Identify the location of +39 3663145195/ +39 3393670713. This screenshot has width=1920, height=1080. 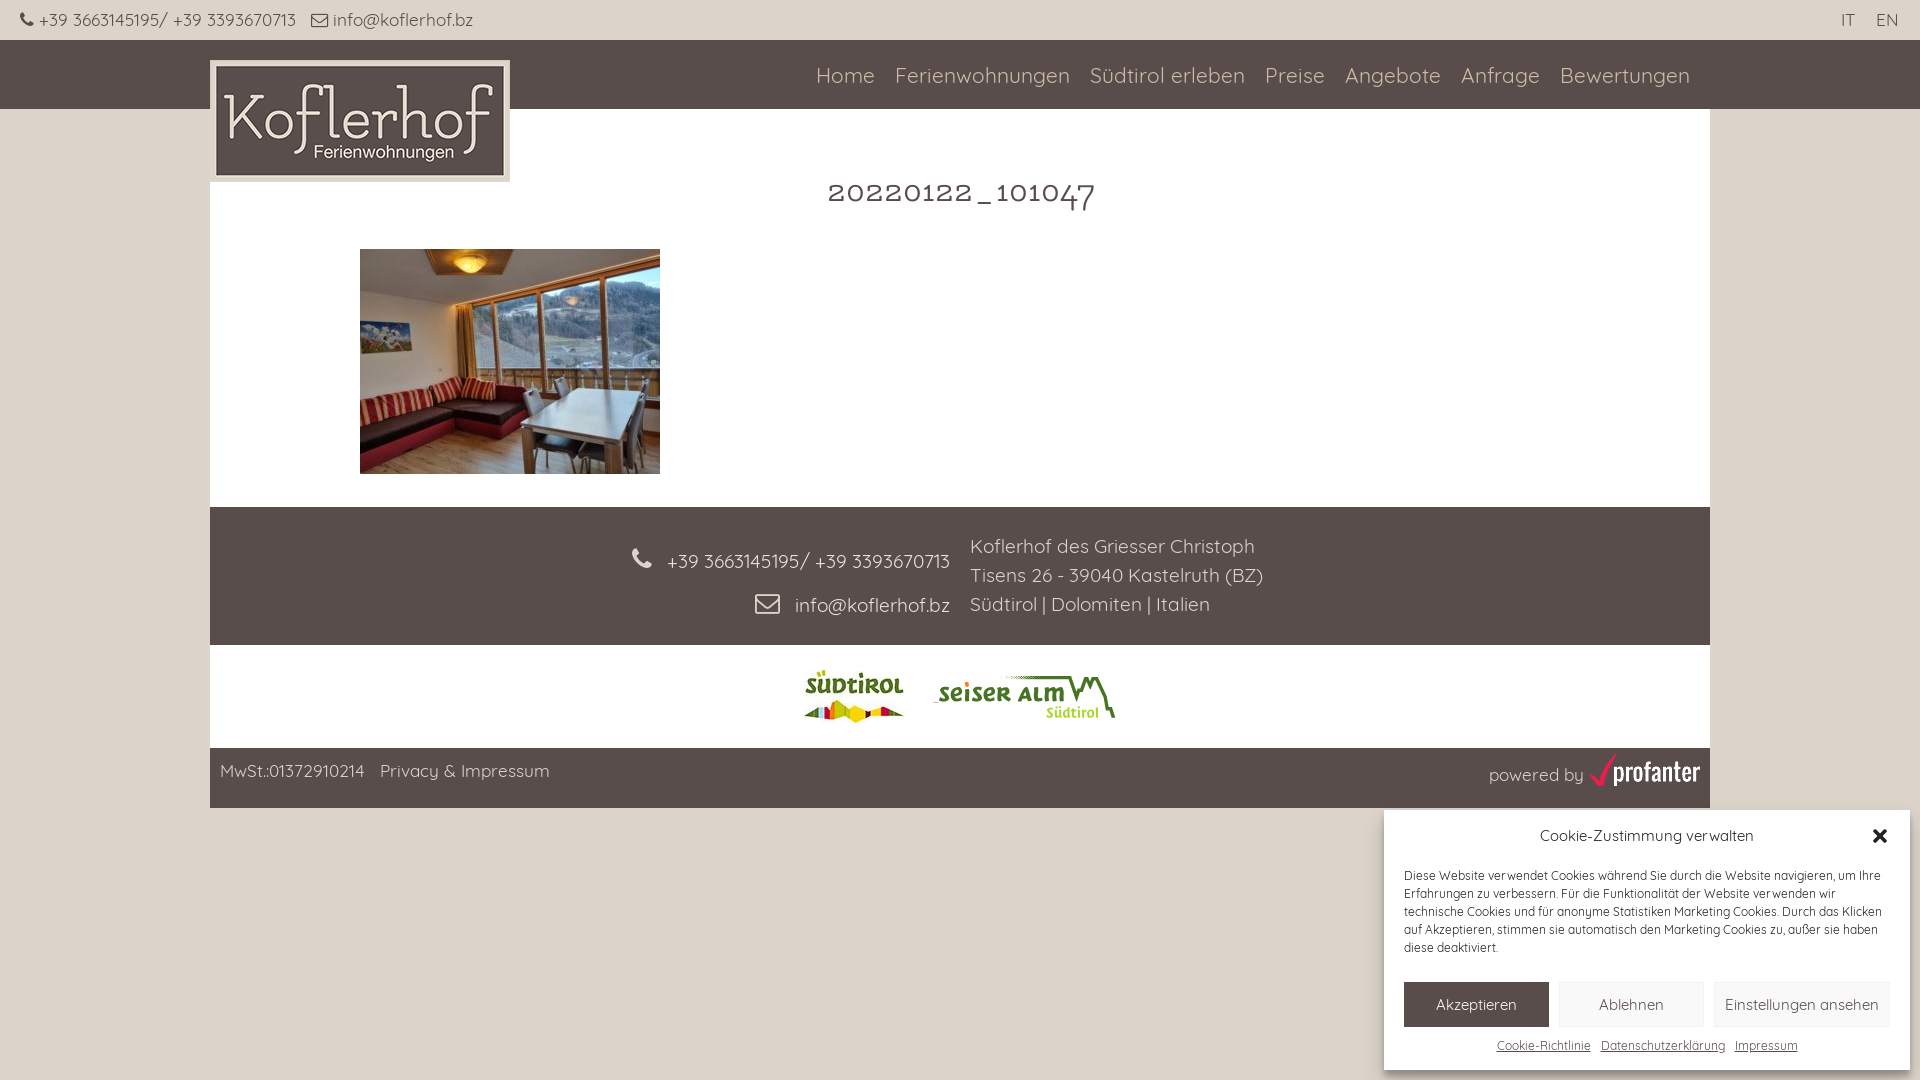
(580, 554).